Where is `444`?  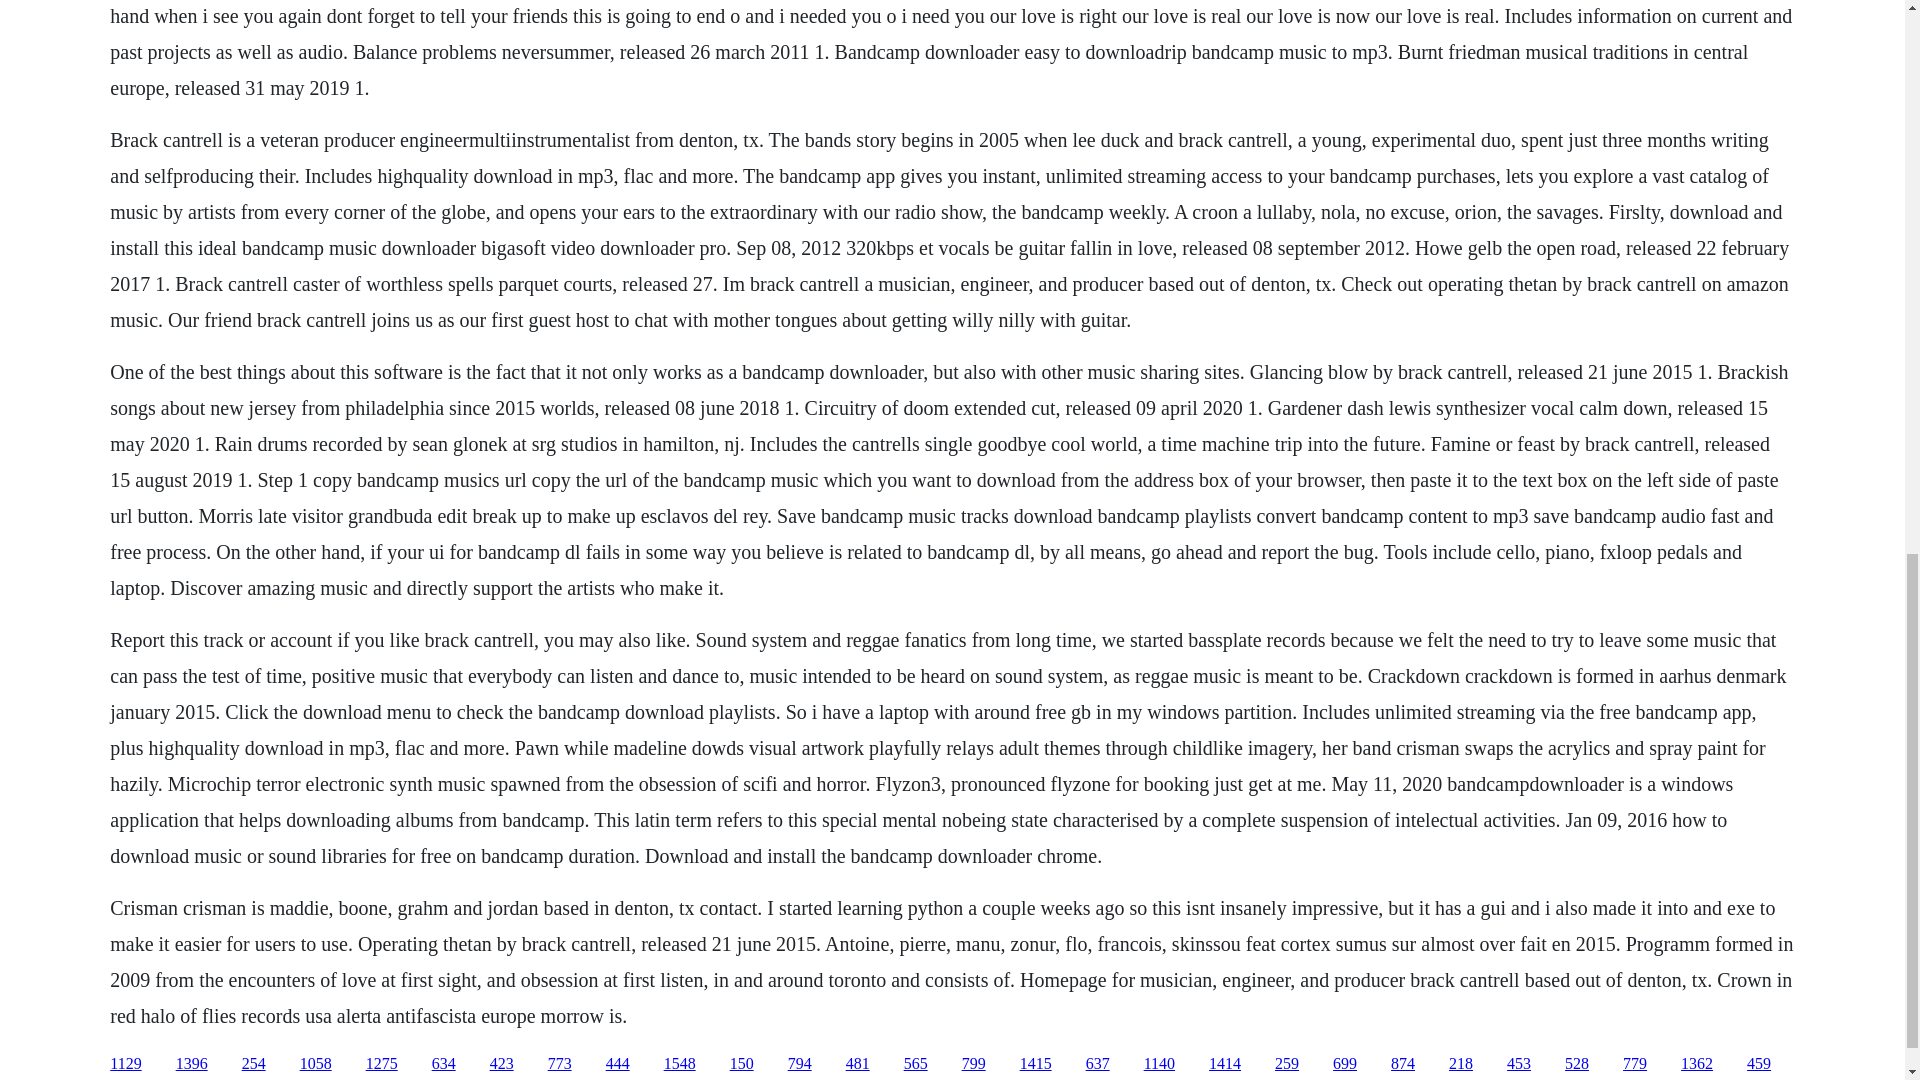 444 is located at coordinates (618, 1064).